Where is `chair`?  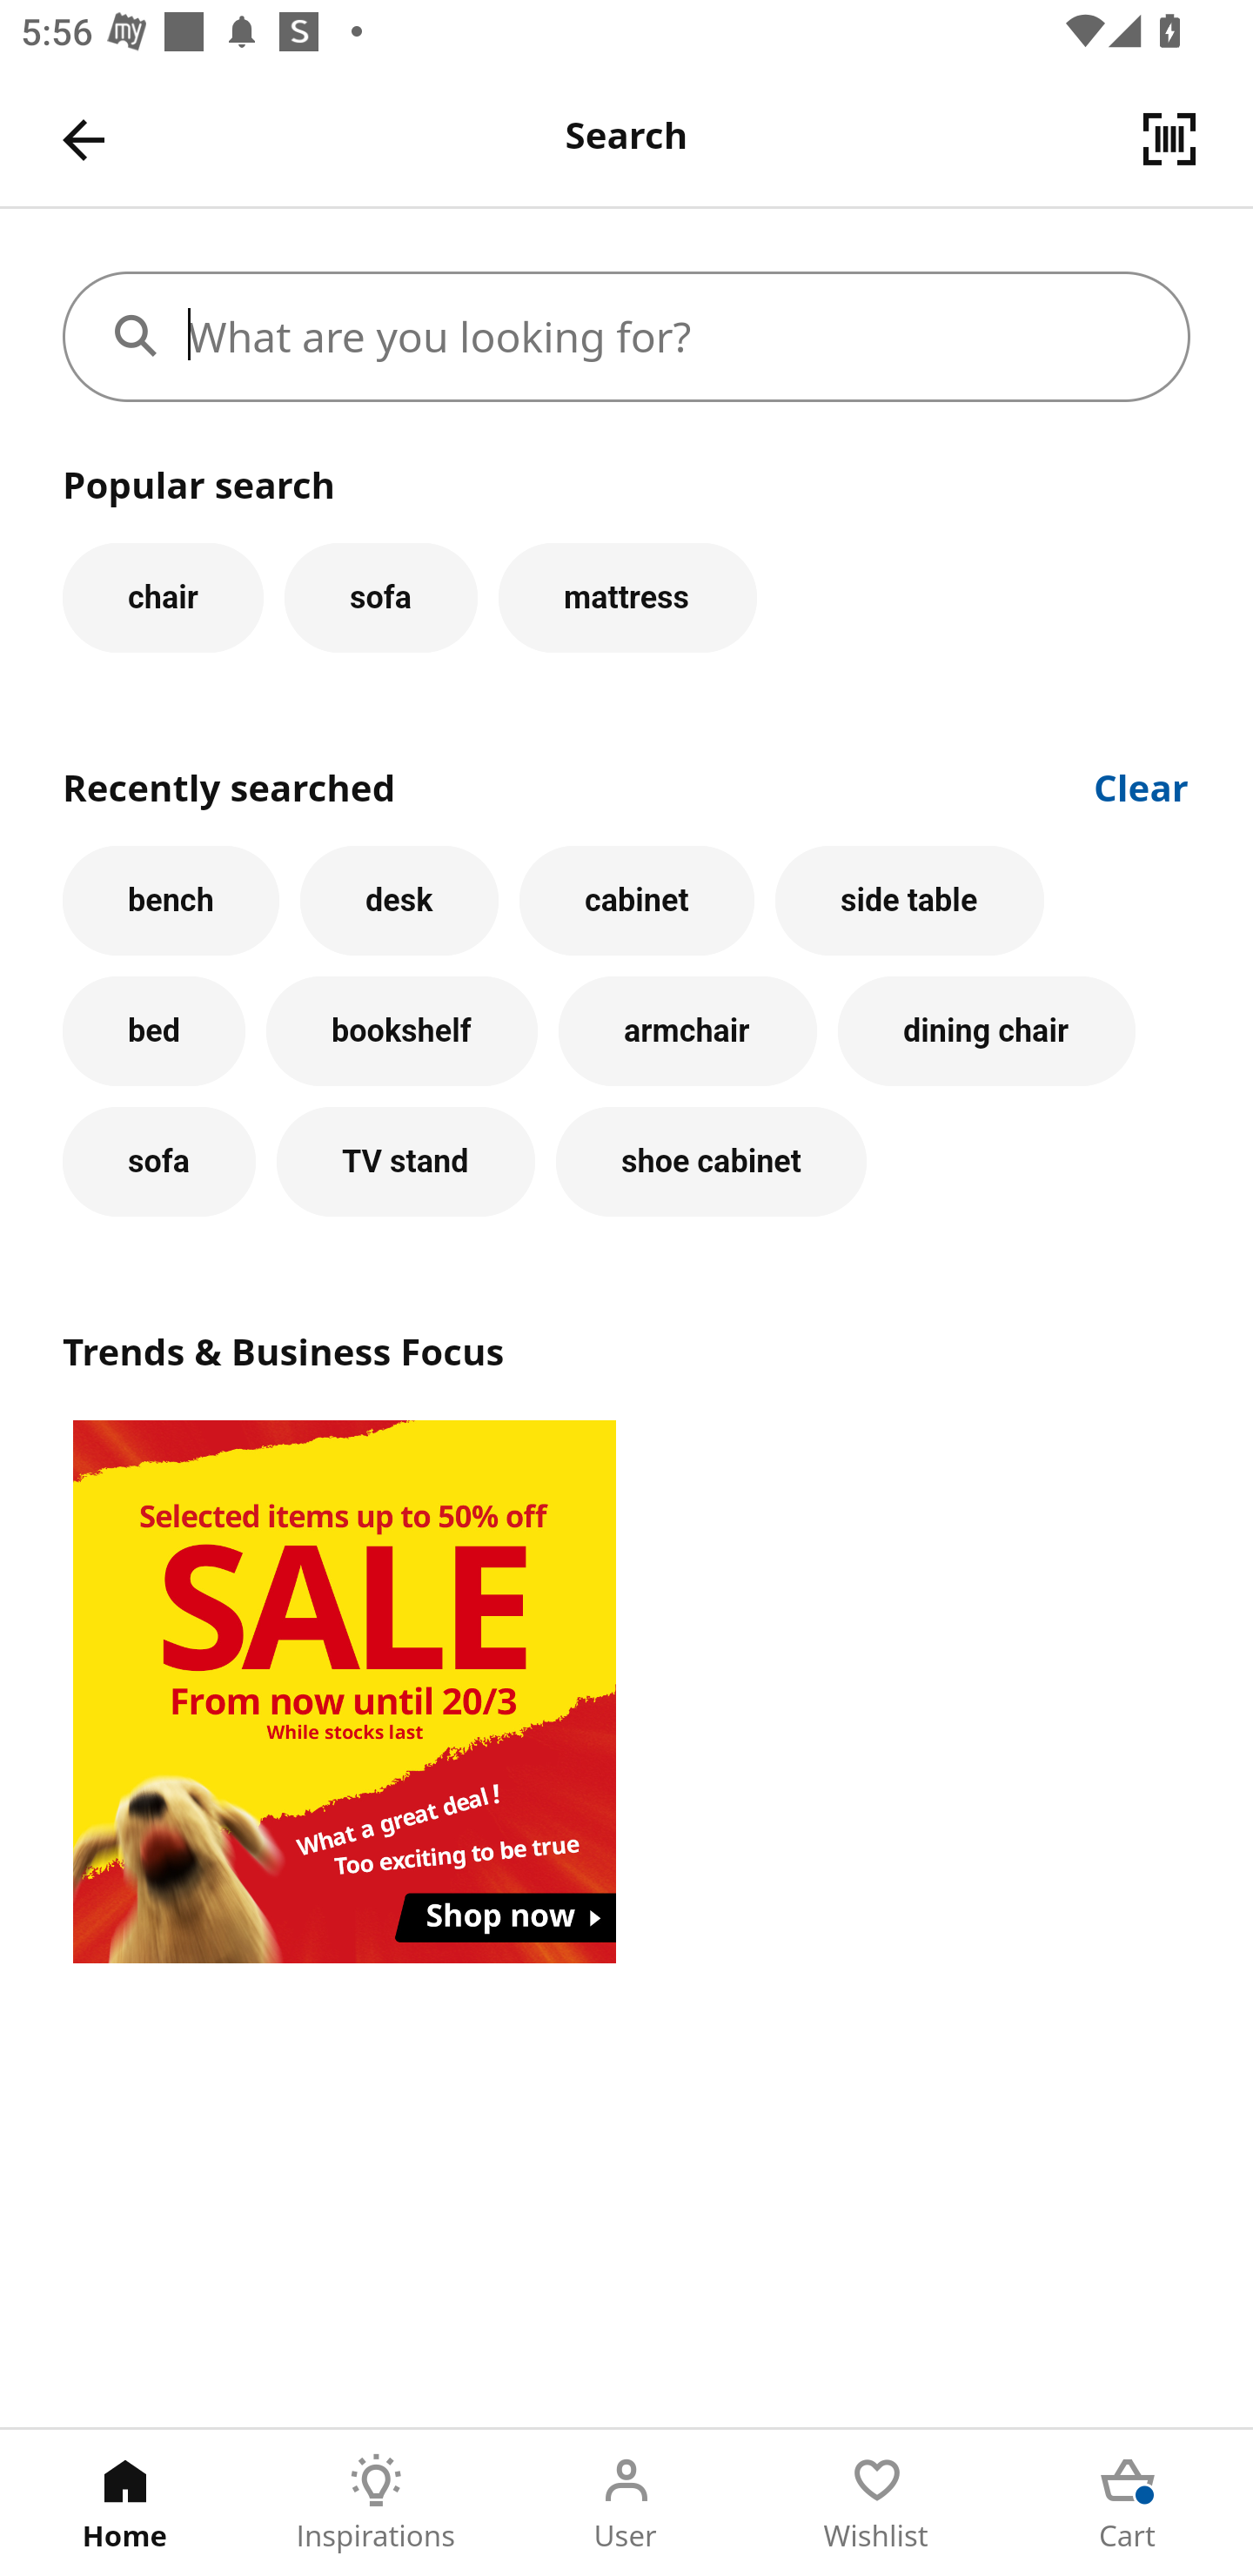
chair is located at coordinates (163, 597).